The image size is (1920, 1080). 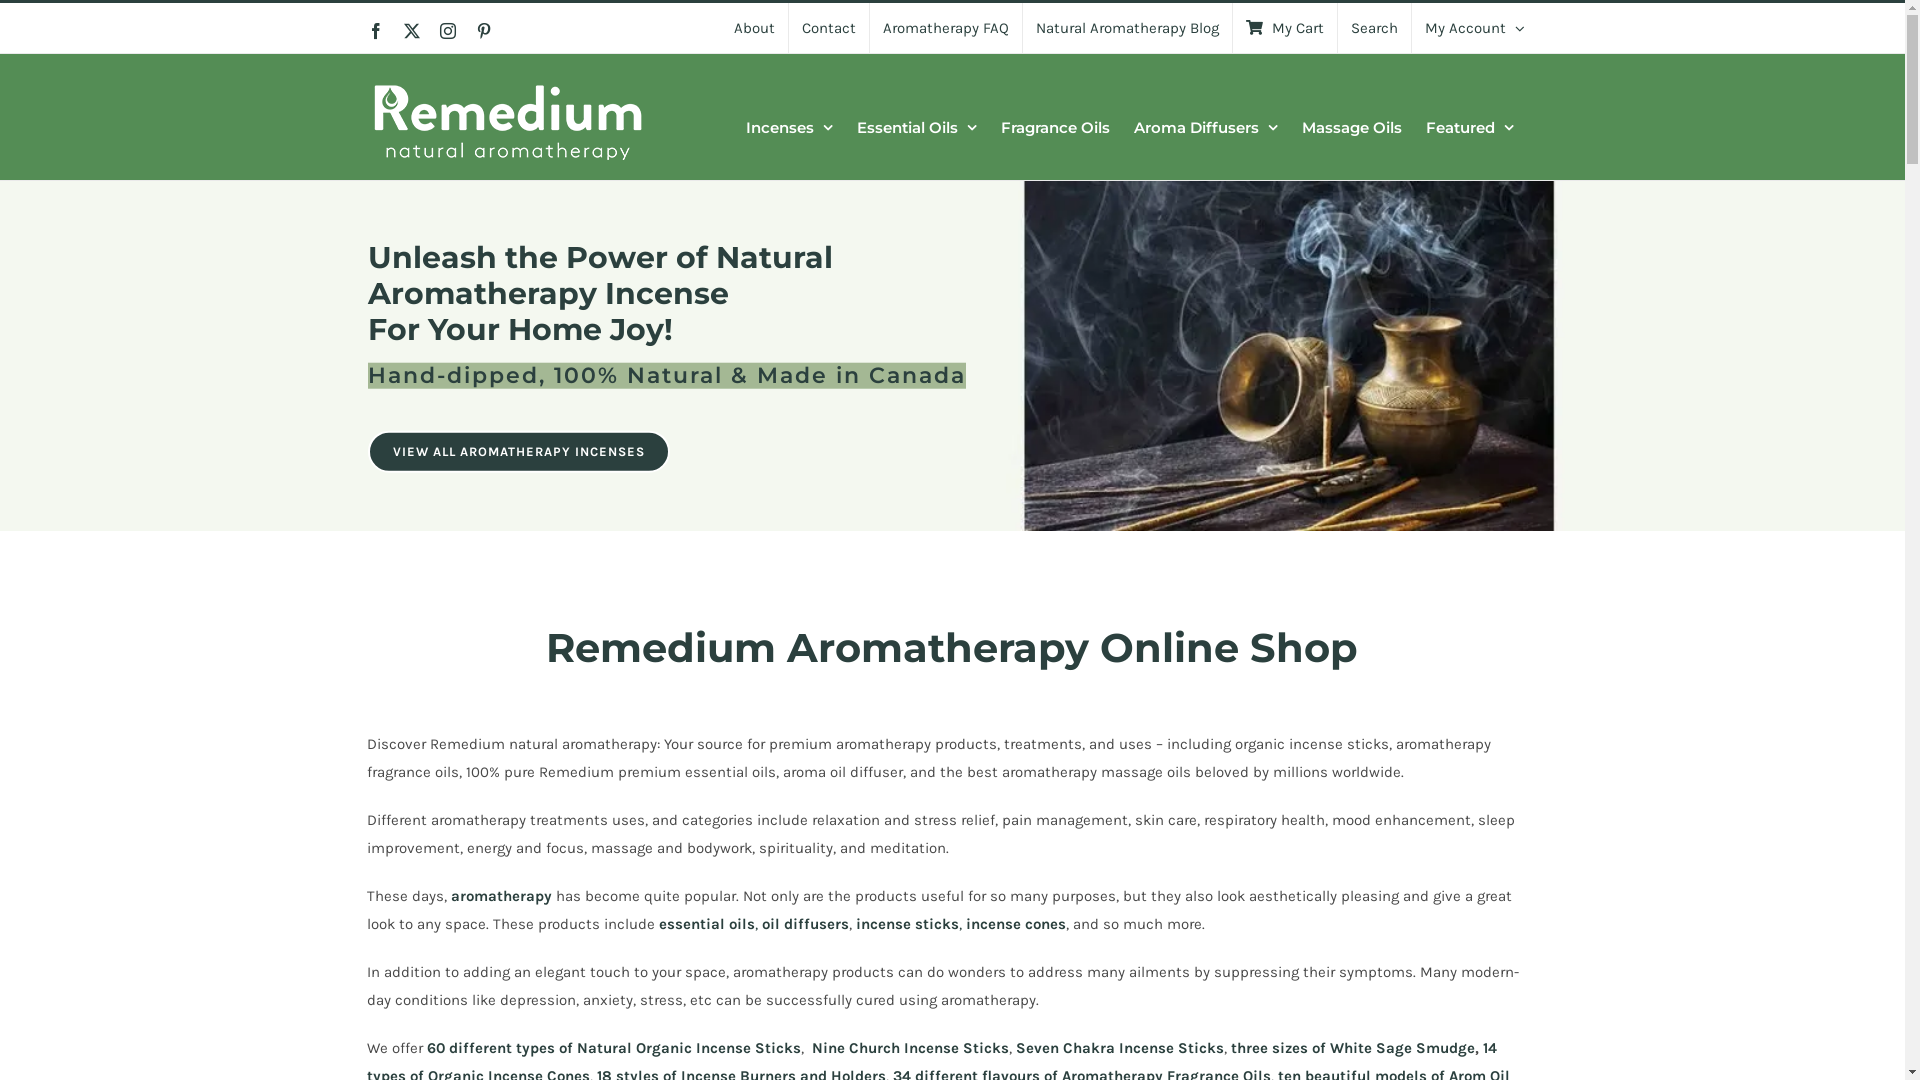 I want to click on Featured, so click(x=1470, y=127).